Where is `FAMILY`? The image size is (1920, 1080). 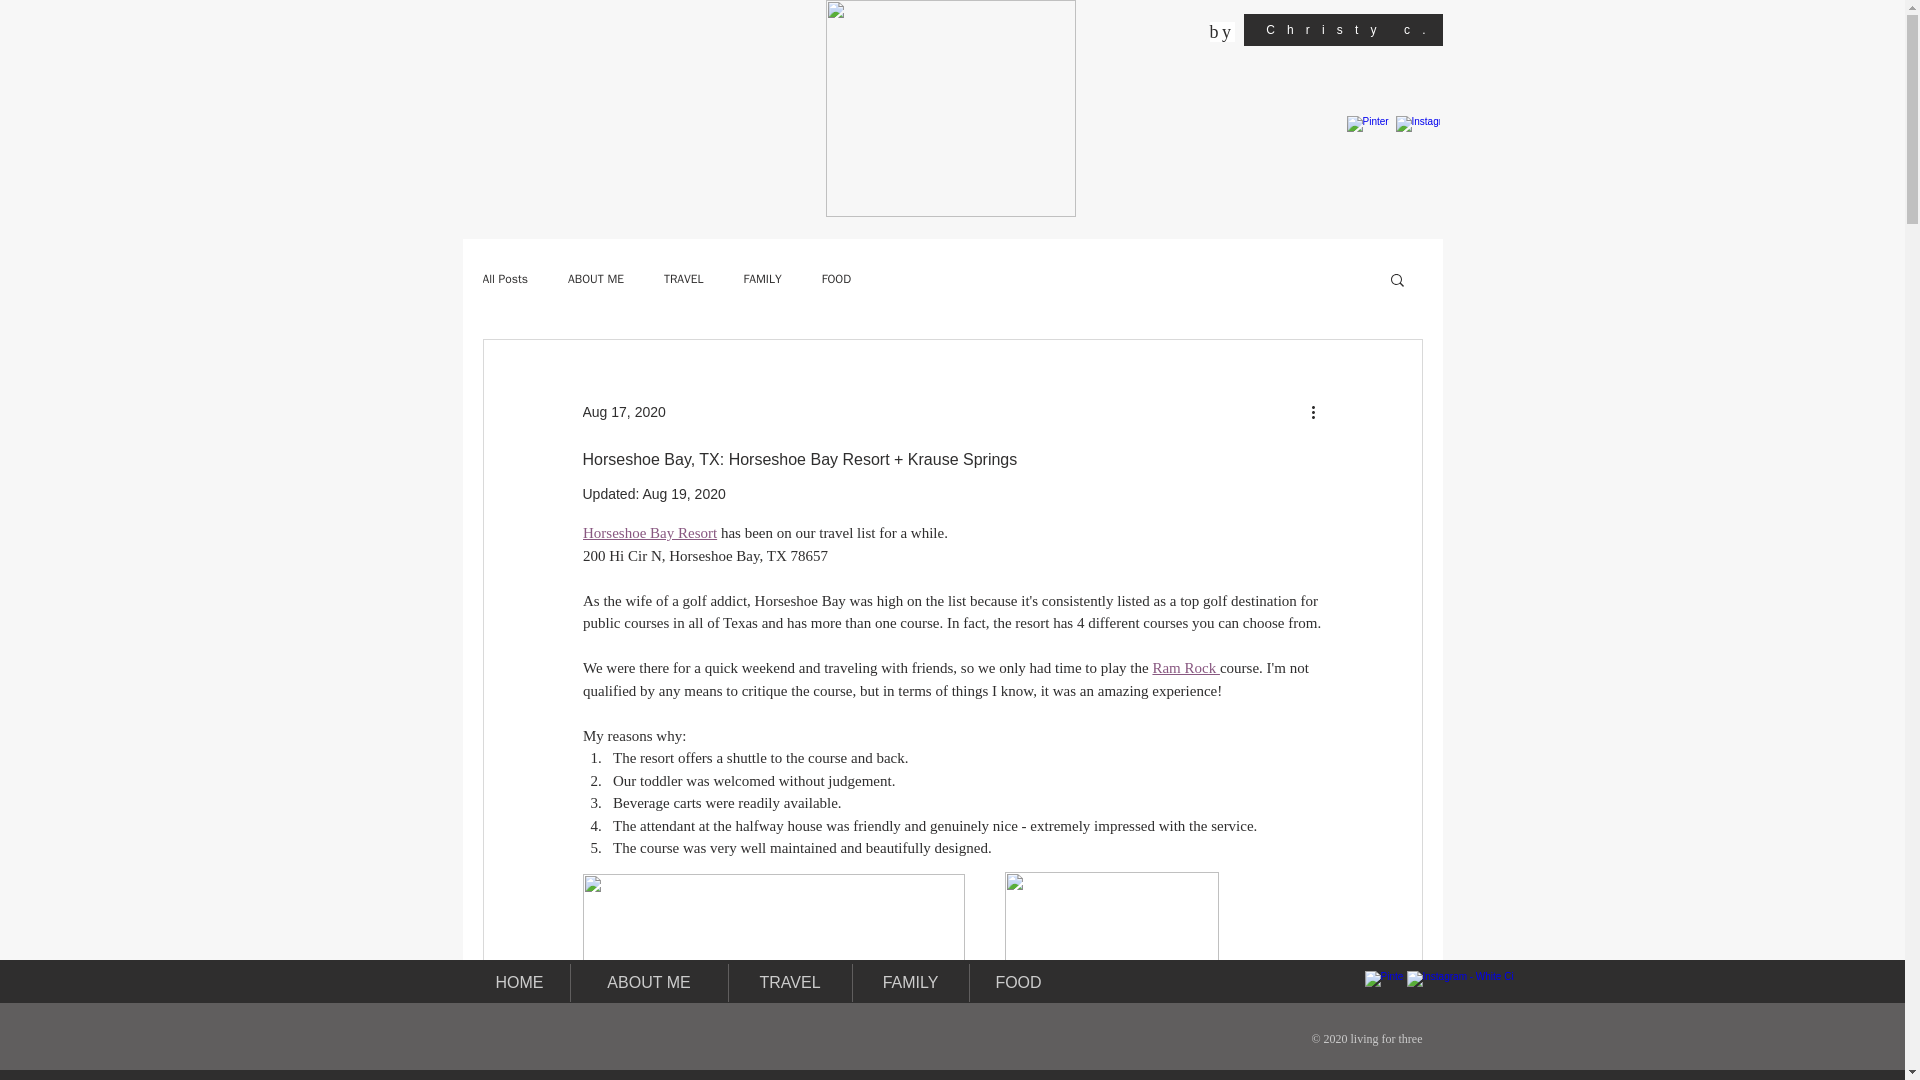 FAMILY is located at coordinates (762, 278).